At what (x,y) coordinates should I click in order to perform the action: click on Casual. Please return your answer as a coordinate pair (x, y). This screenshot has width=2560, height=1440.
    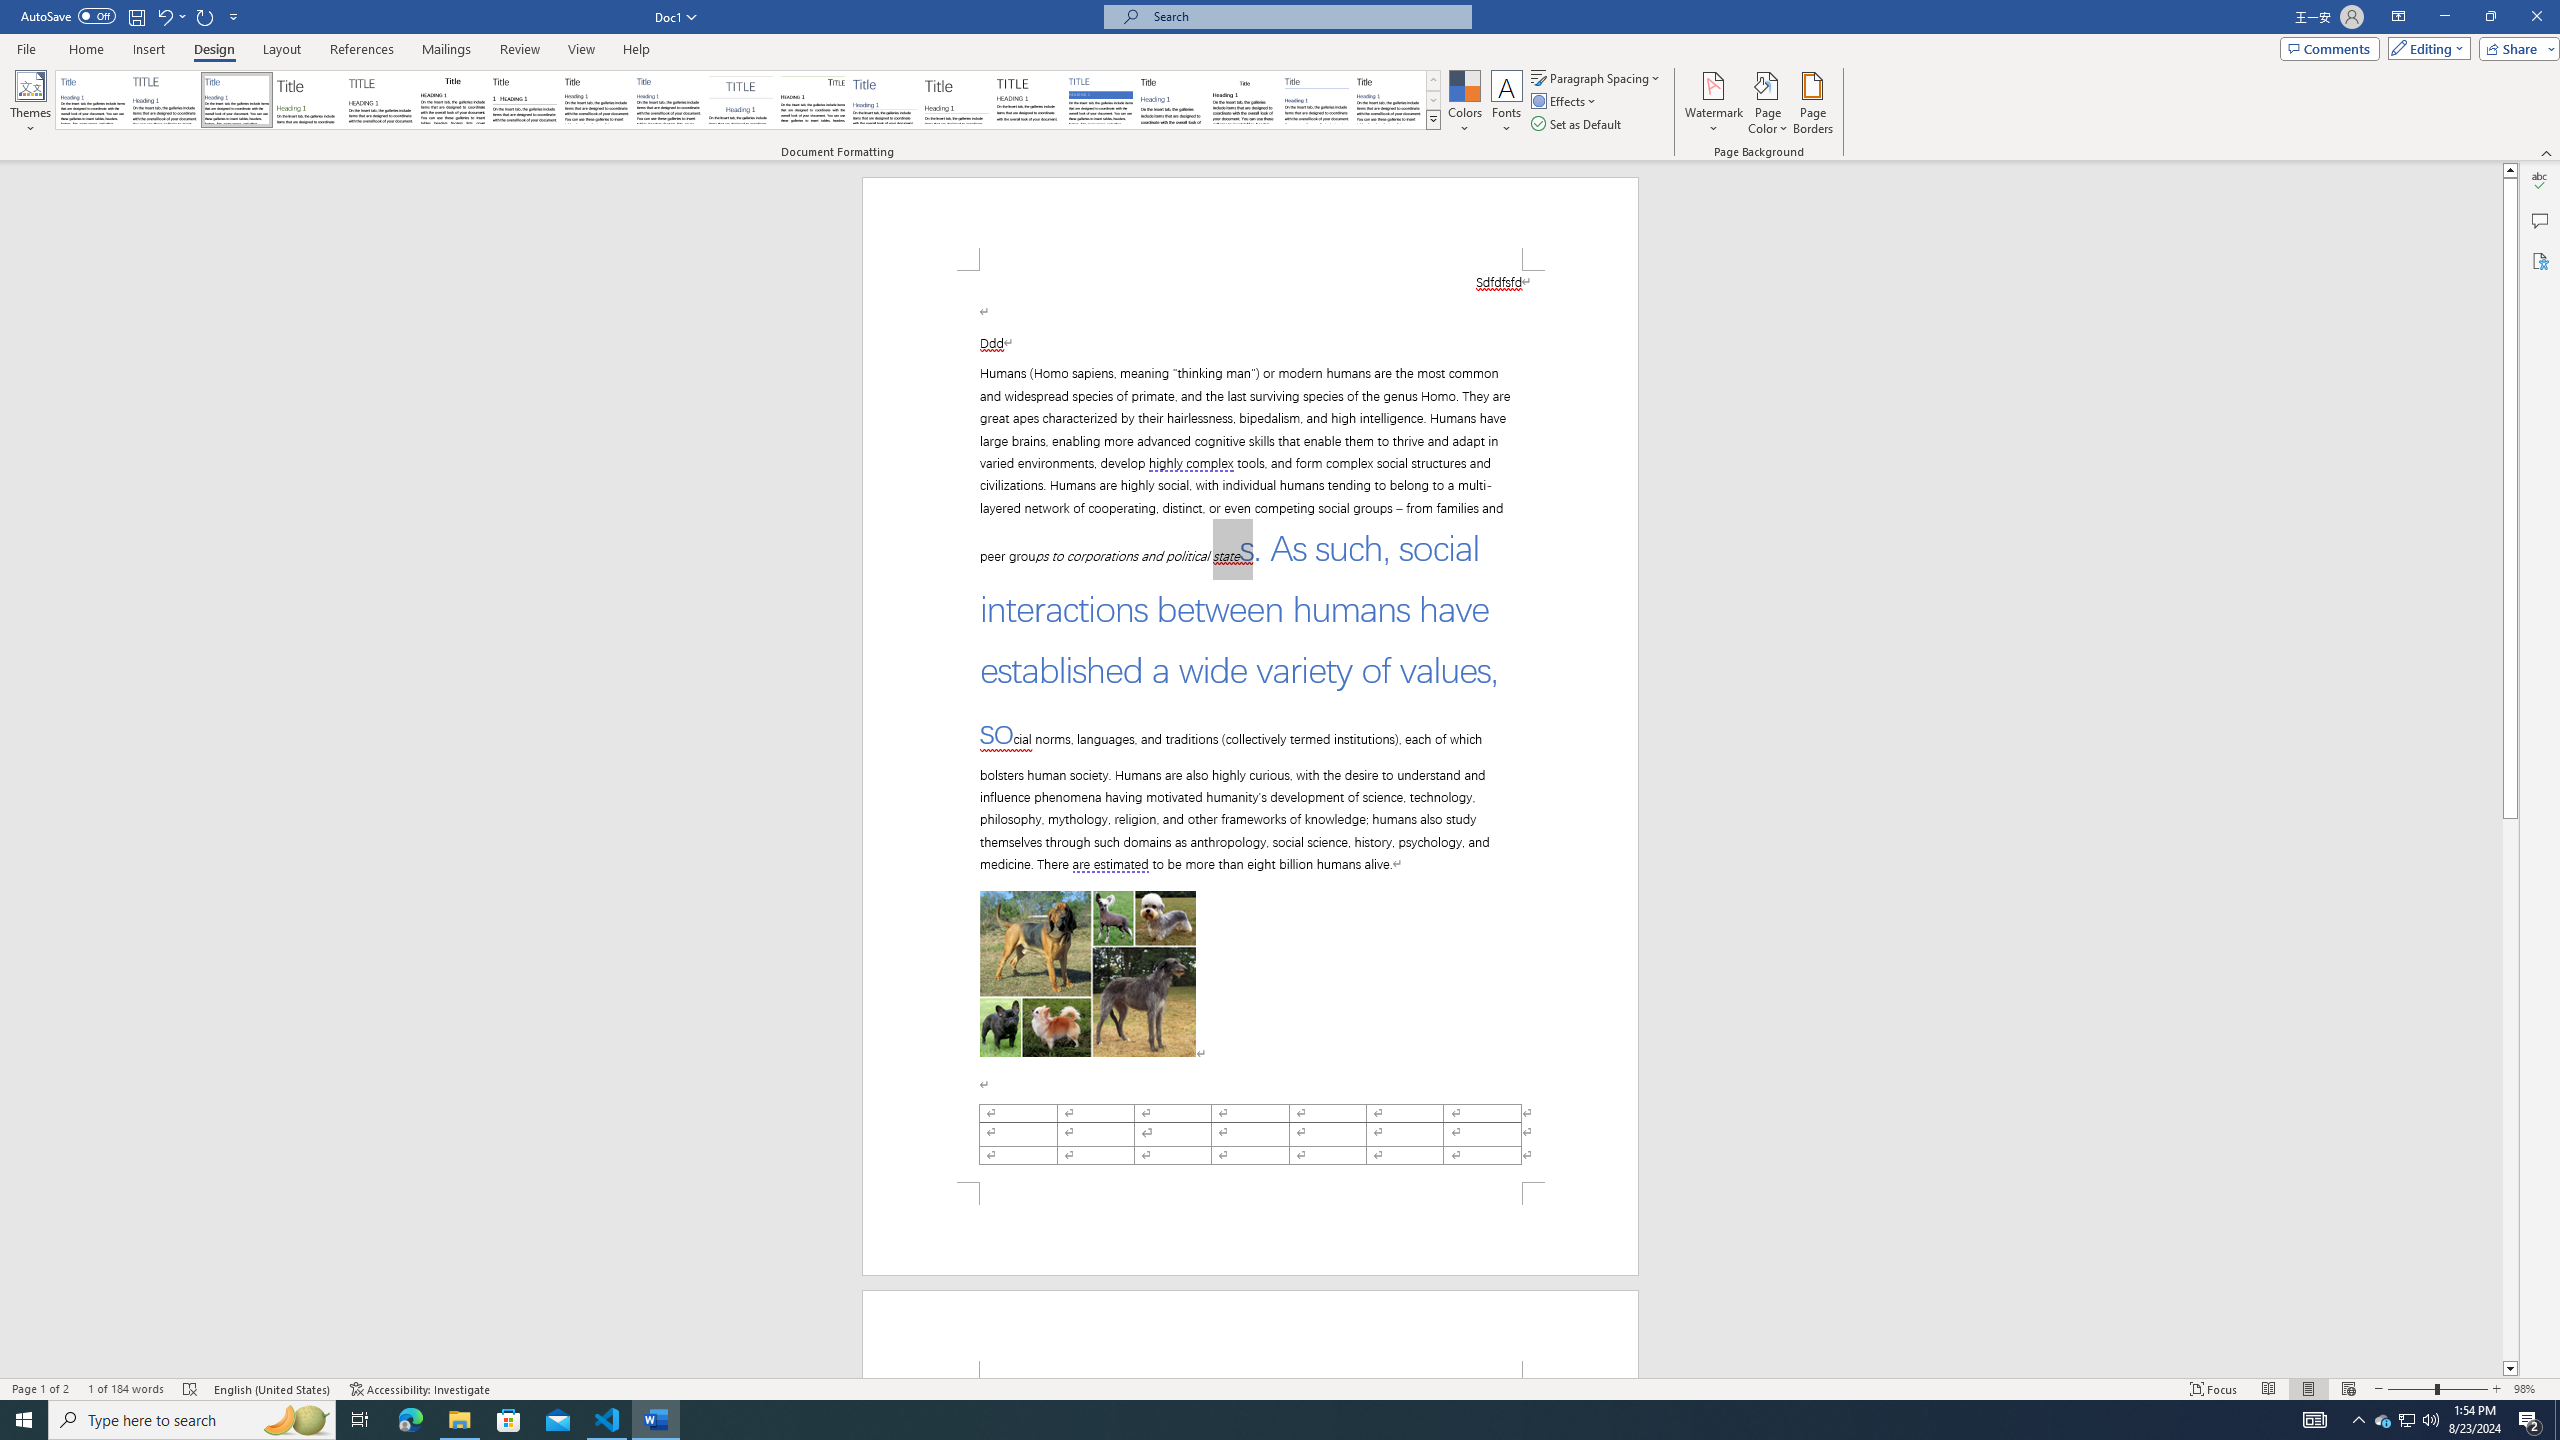
    Looking at the image, I should click on (668, 100).